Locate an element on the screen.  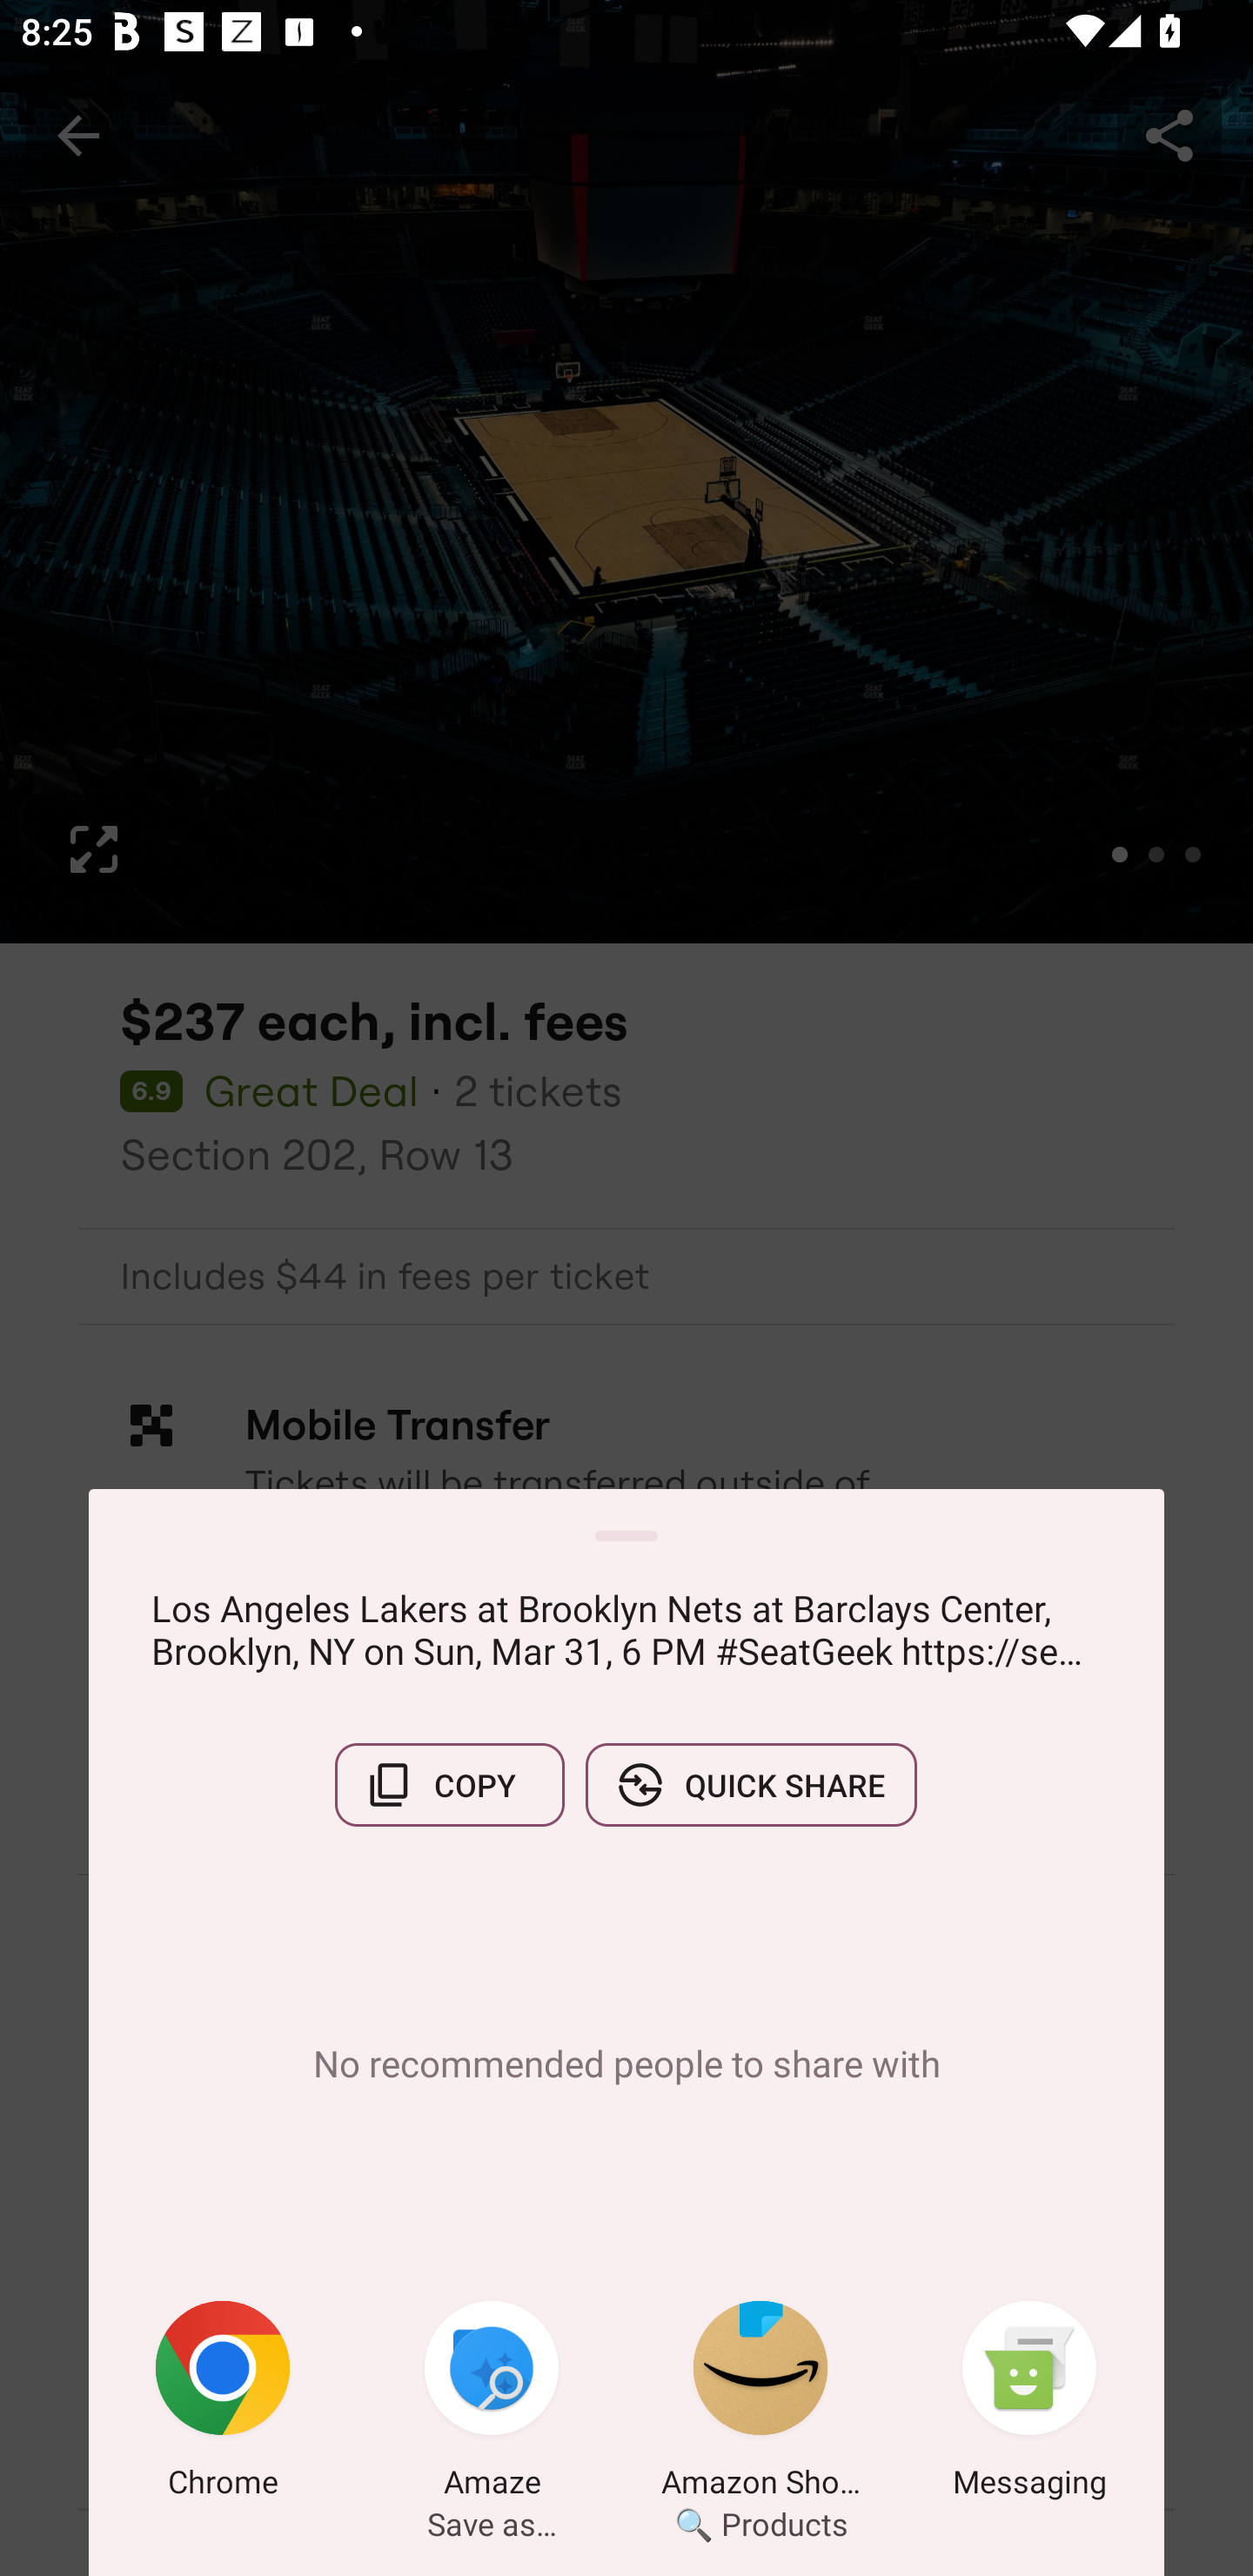
Messaging is located at coordinates (1029, 2405).